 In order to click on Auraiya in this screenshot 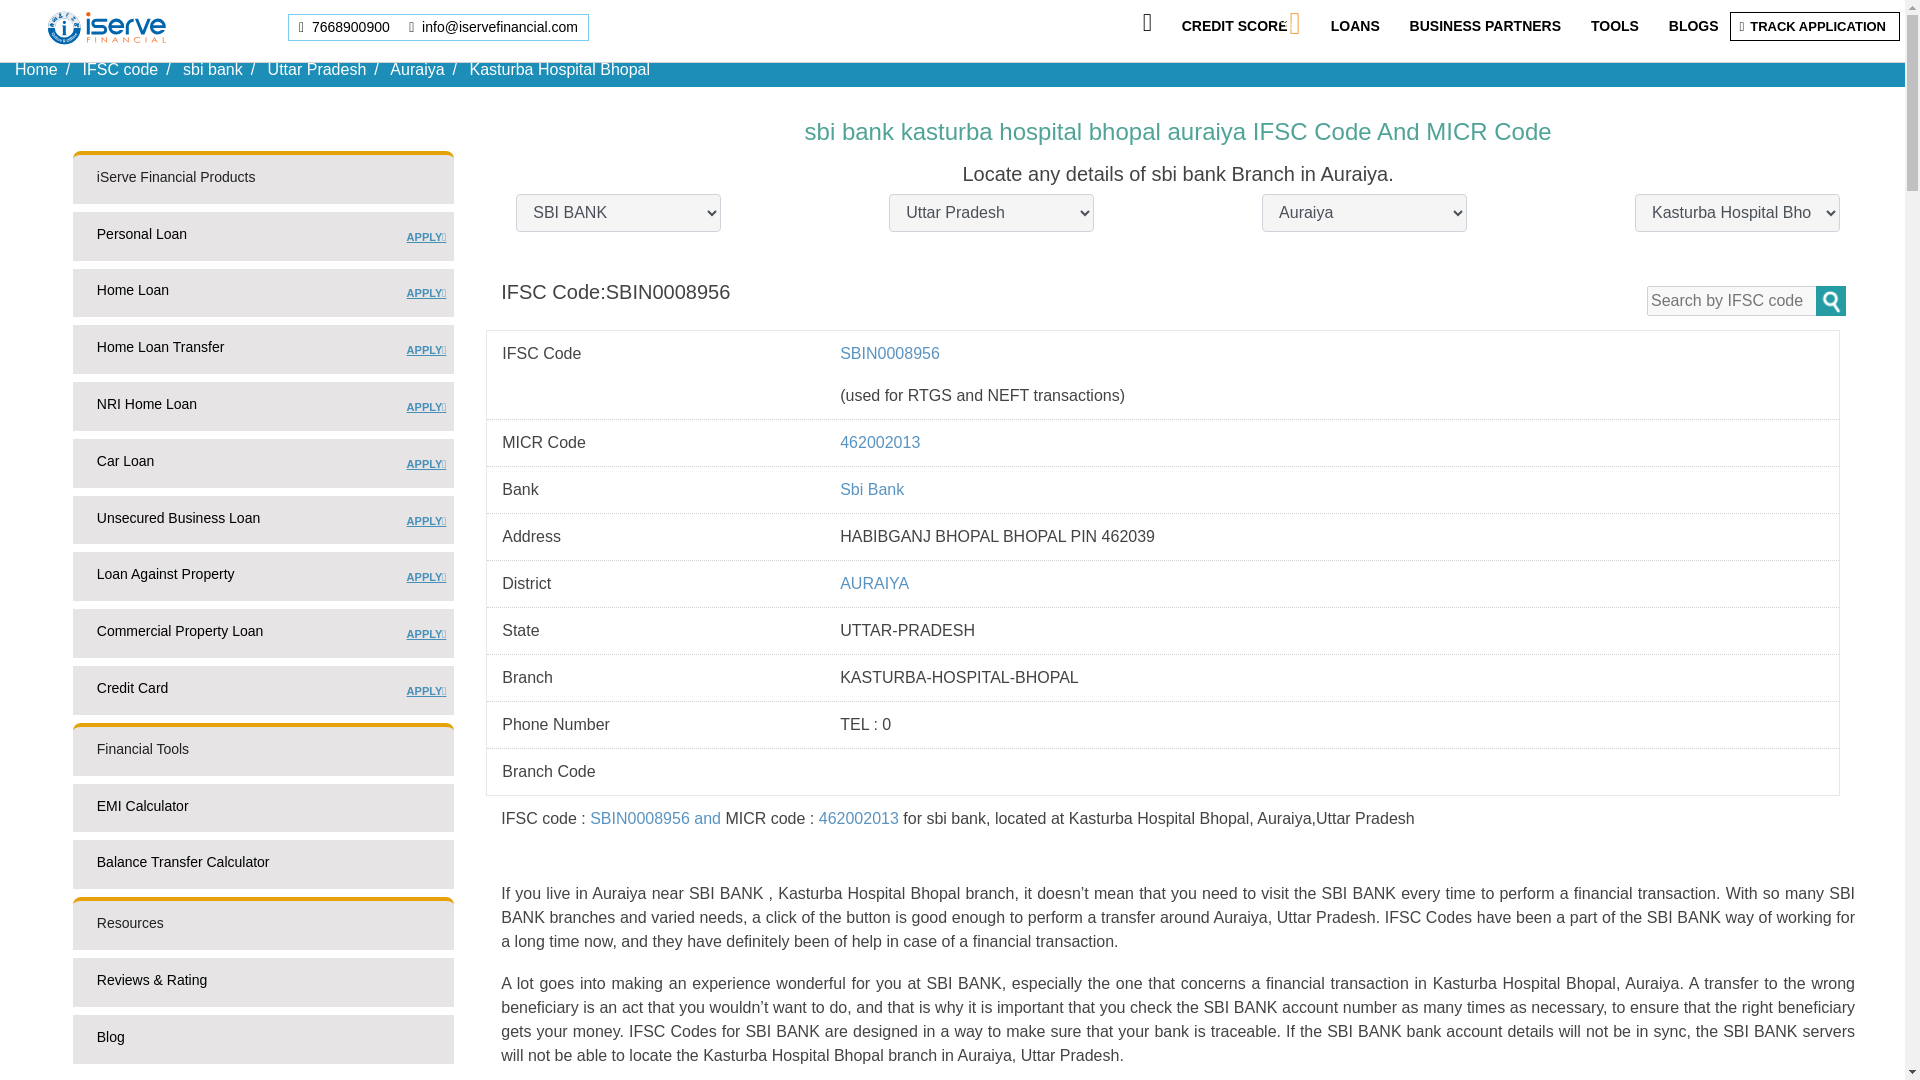, I will do `click(416, 68)`.